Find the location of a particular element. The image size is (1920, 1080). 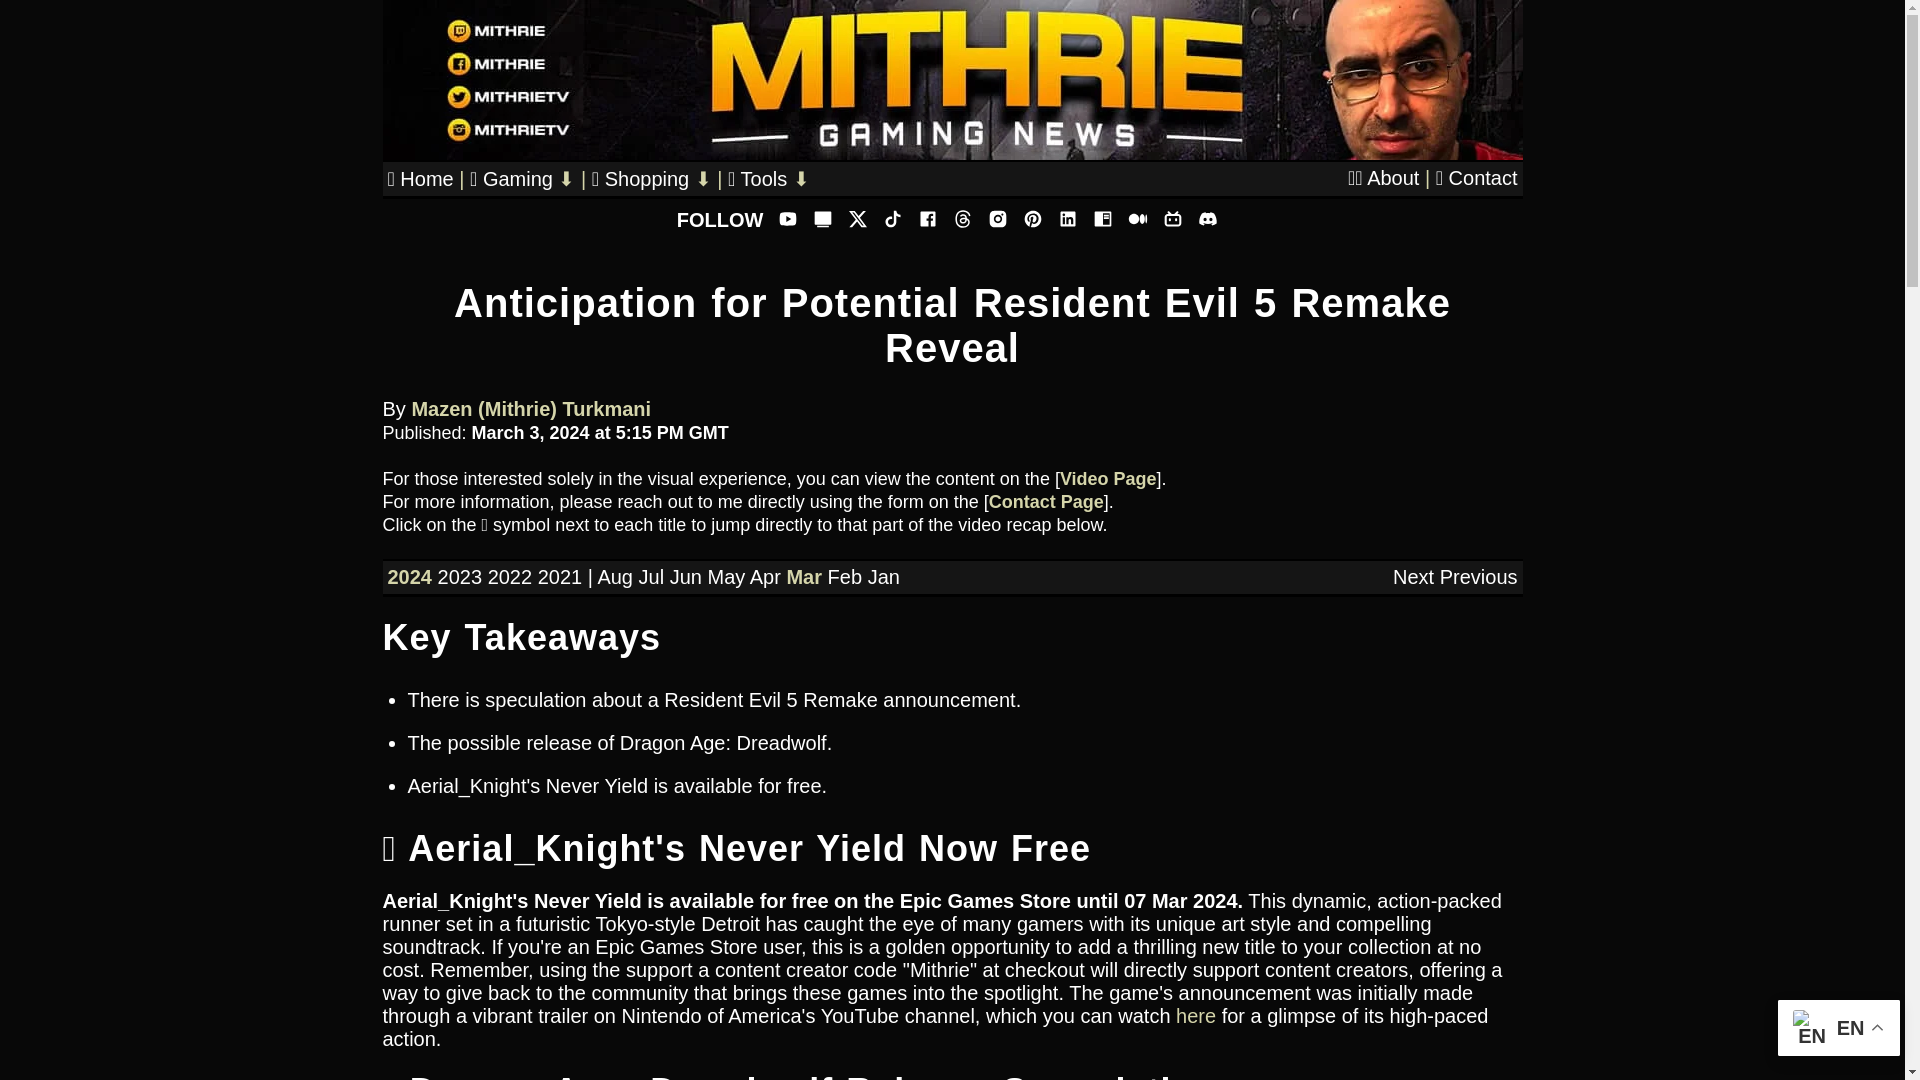

2023 is located at coordinates (460, 576).